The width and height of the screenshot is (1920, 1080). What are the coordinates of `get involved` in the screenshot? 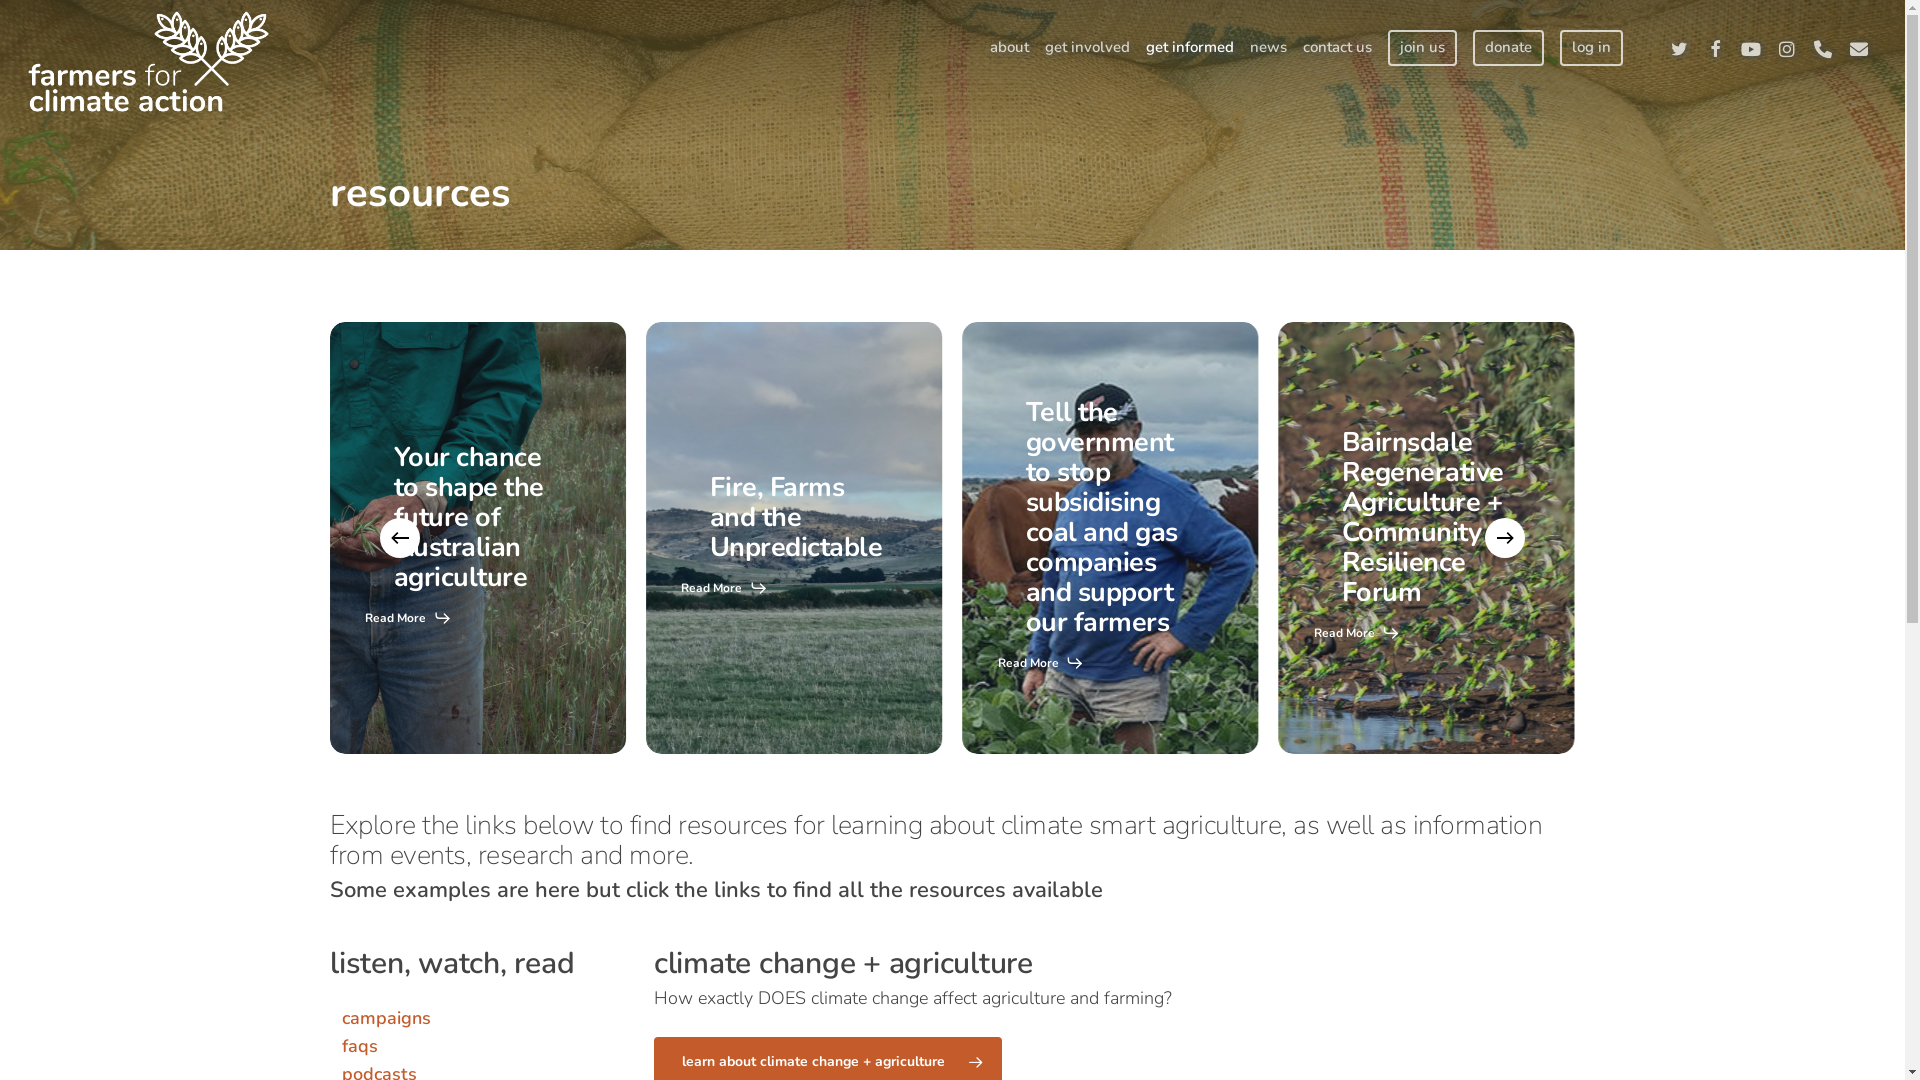 It's located at (1088, 48).